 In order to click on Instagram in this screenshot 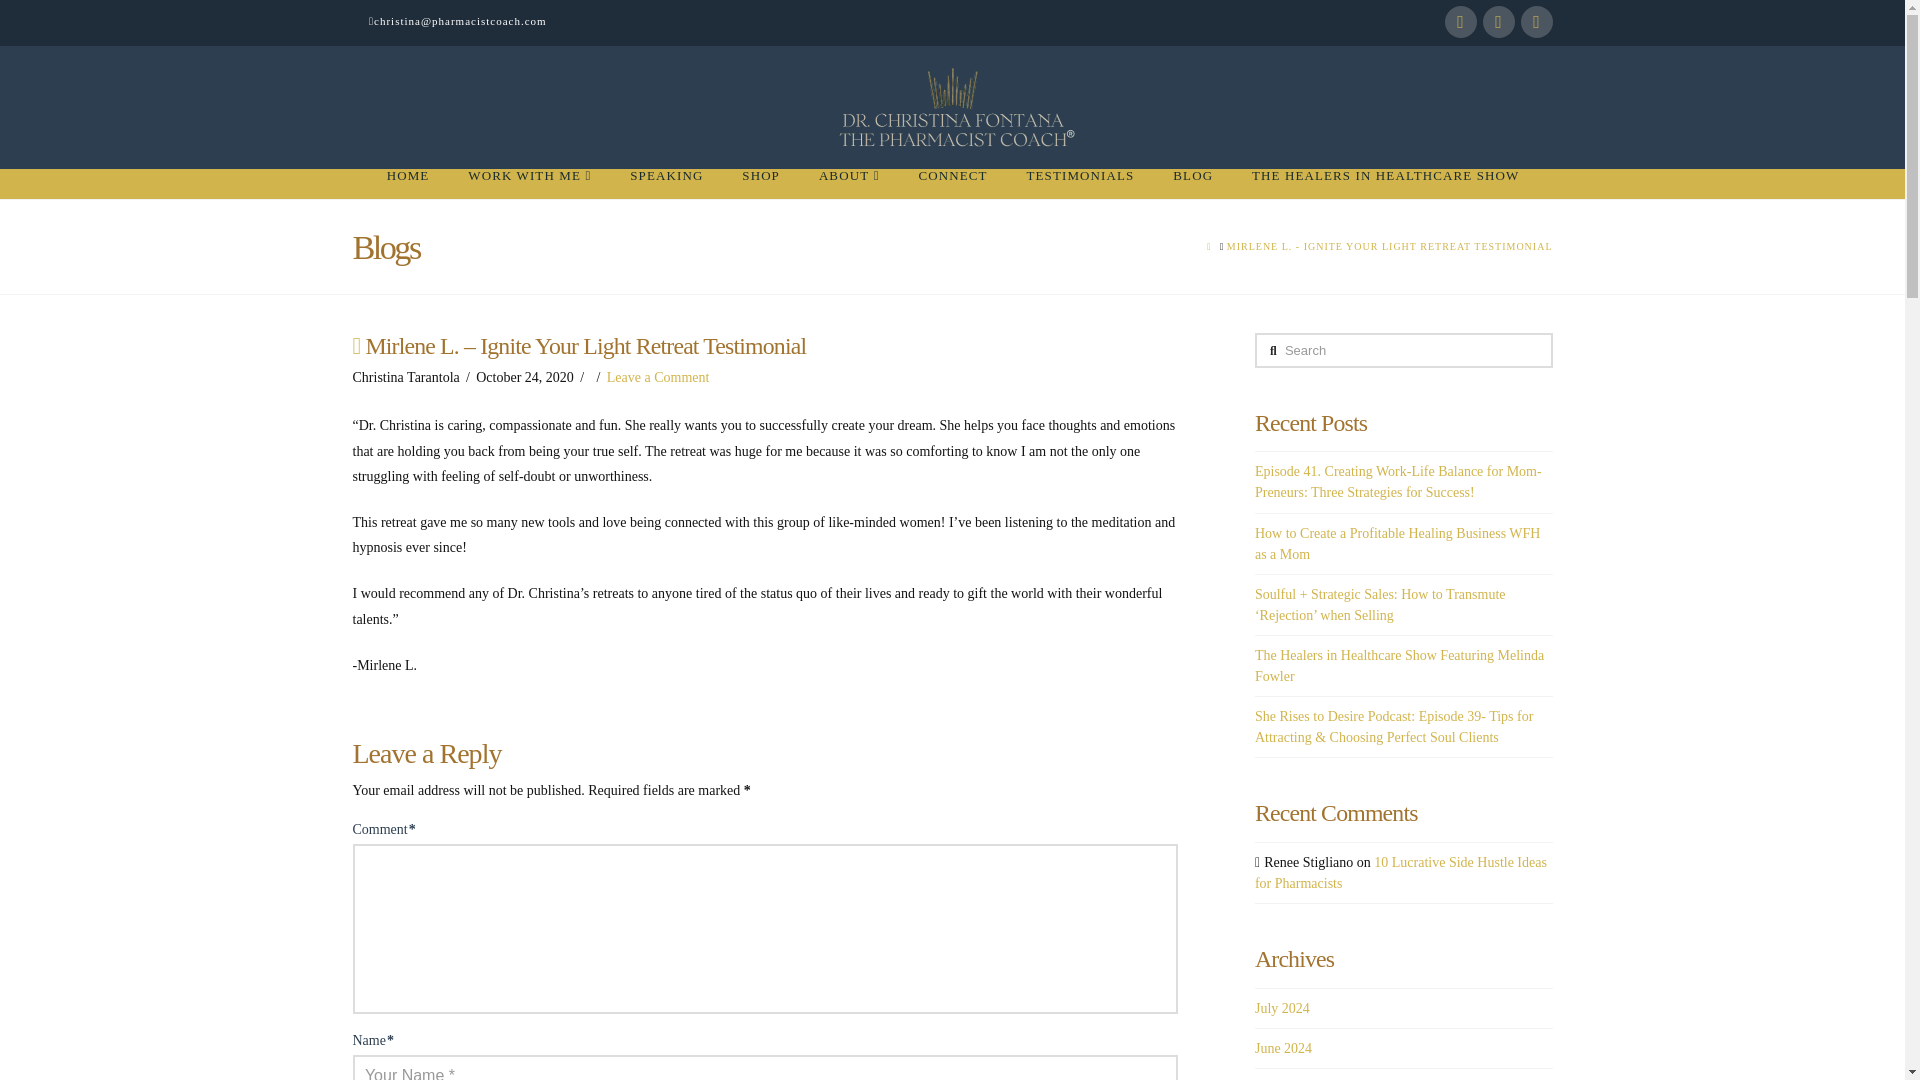, I will do `click(1536, 22)`.